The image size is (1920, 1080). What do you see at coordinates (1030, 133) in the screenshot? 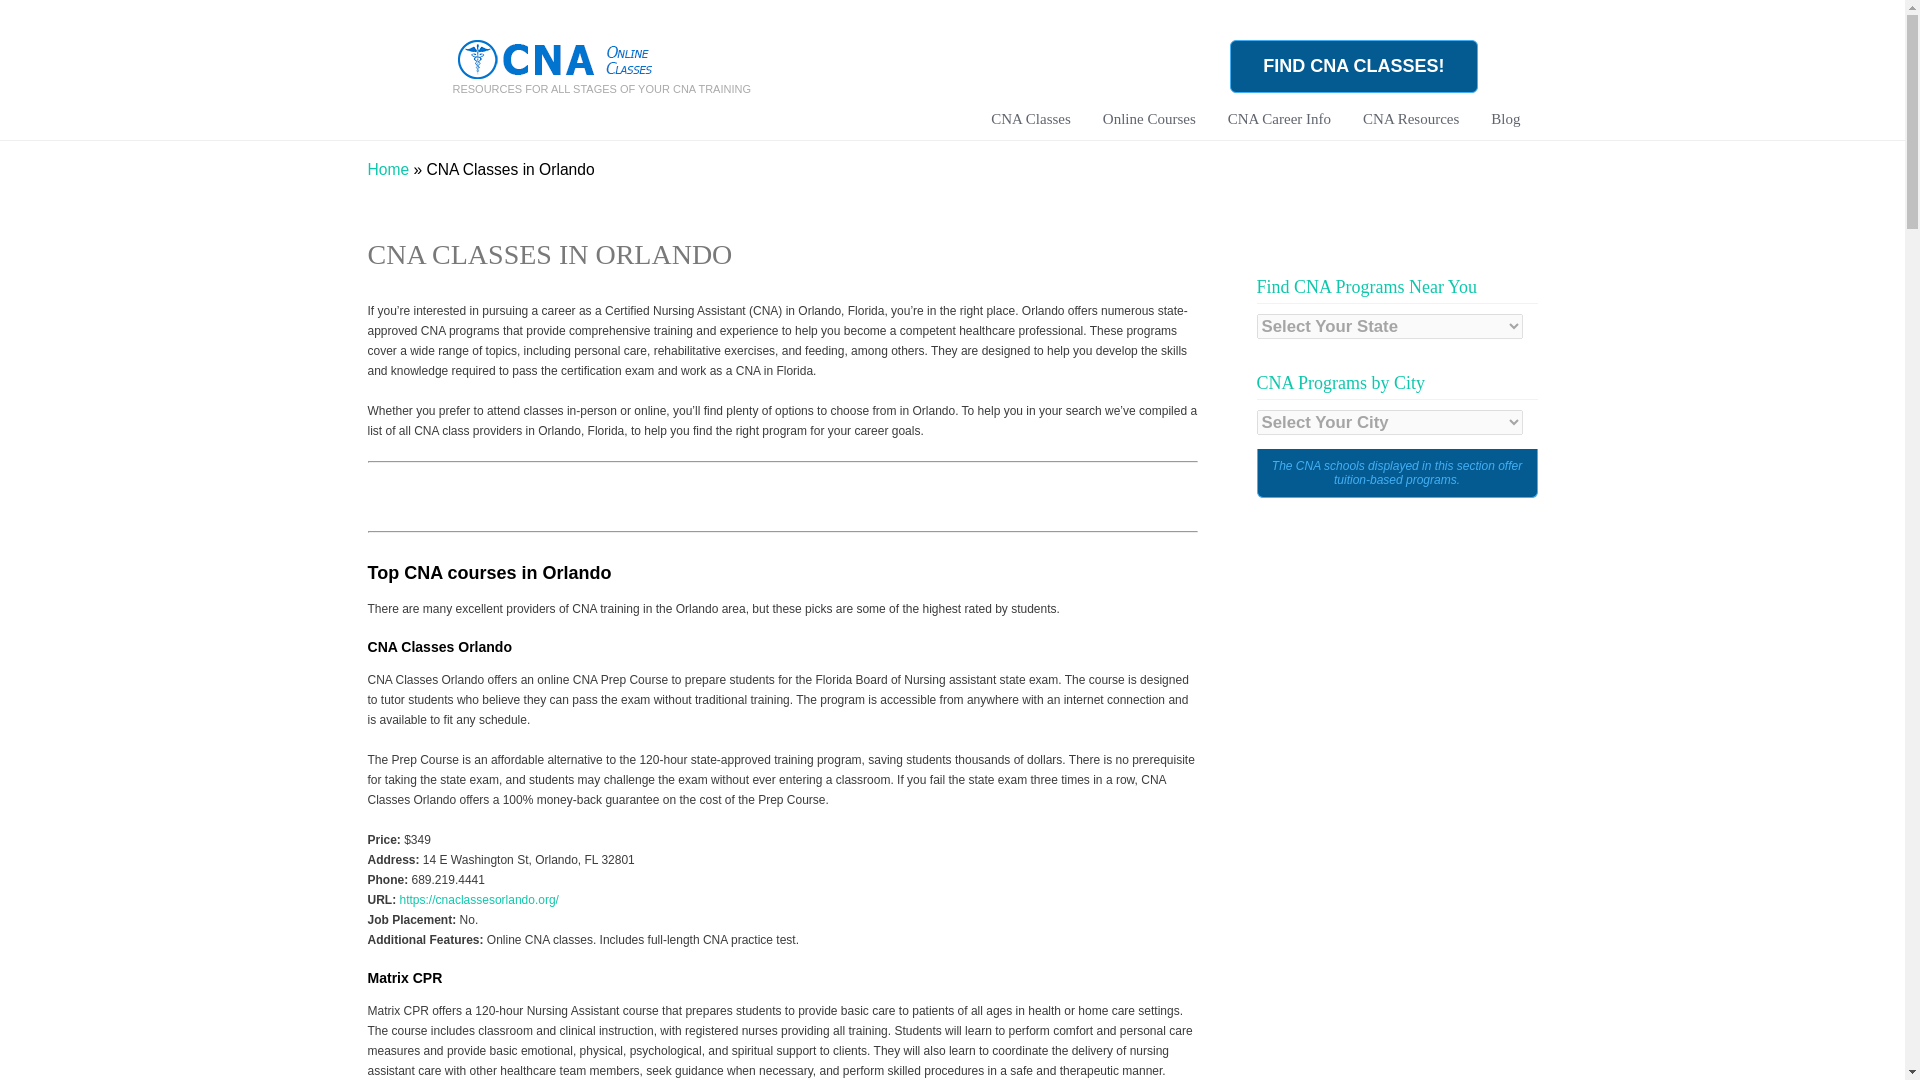
I see `CNA Classes` at bounding box center [1030, 133].